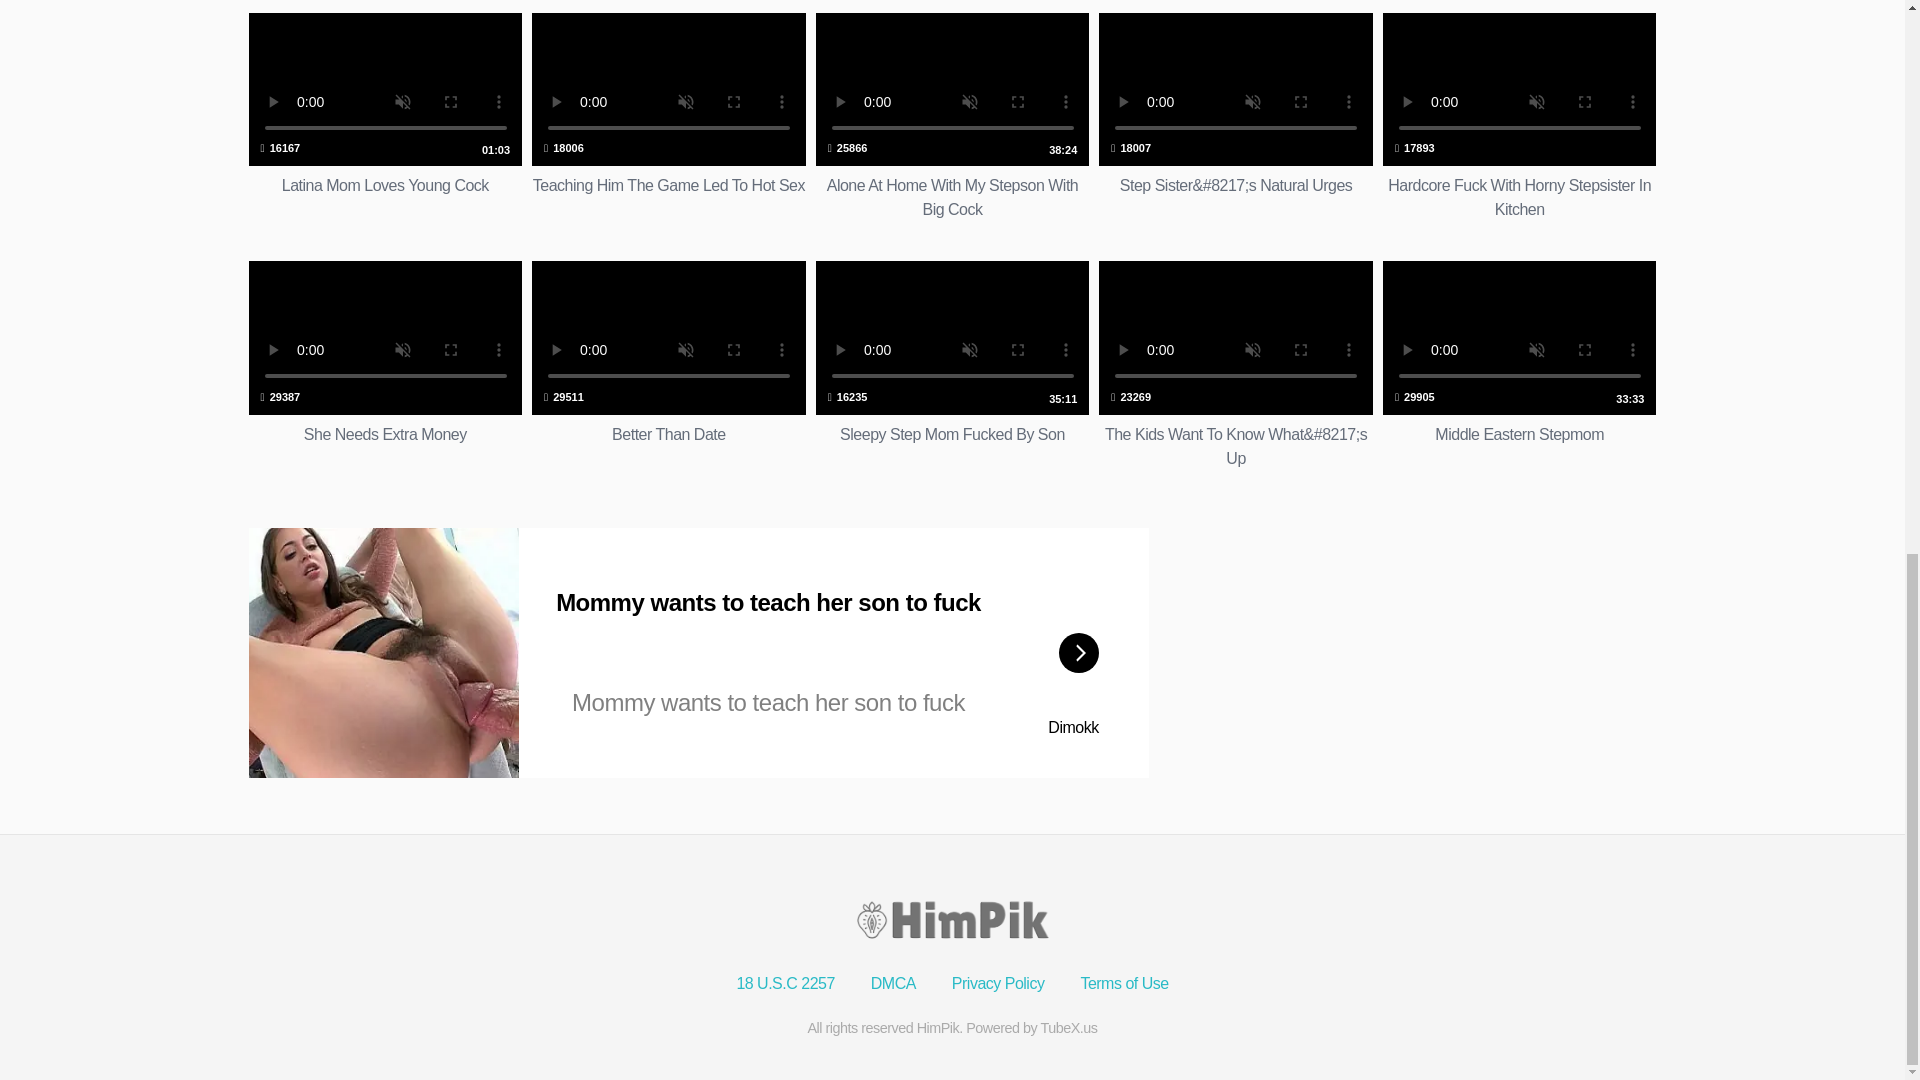 The height and width of the screenshot is (1080, 1920). What do you see at coordinates (1123, 984) in the screenshot?
I see `Teaching Him The Game Led To Hot Sex` at bounding box center [1123, 984].